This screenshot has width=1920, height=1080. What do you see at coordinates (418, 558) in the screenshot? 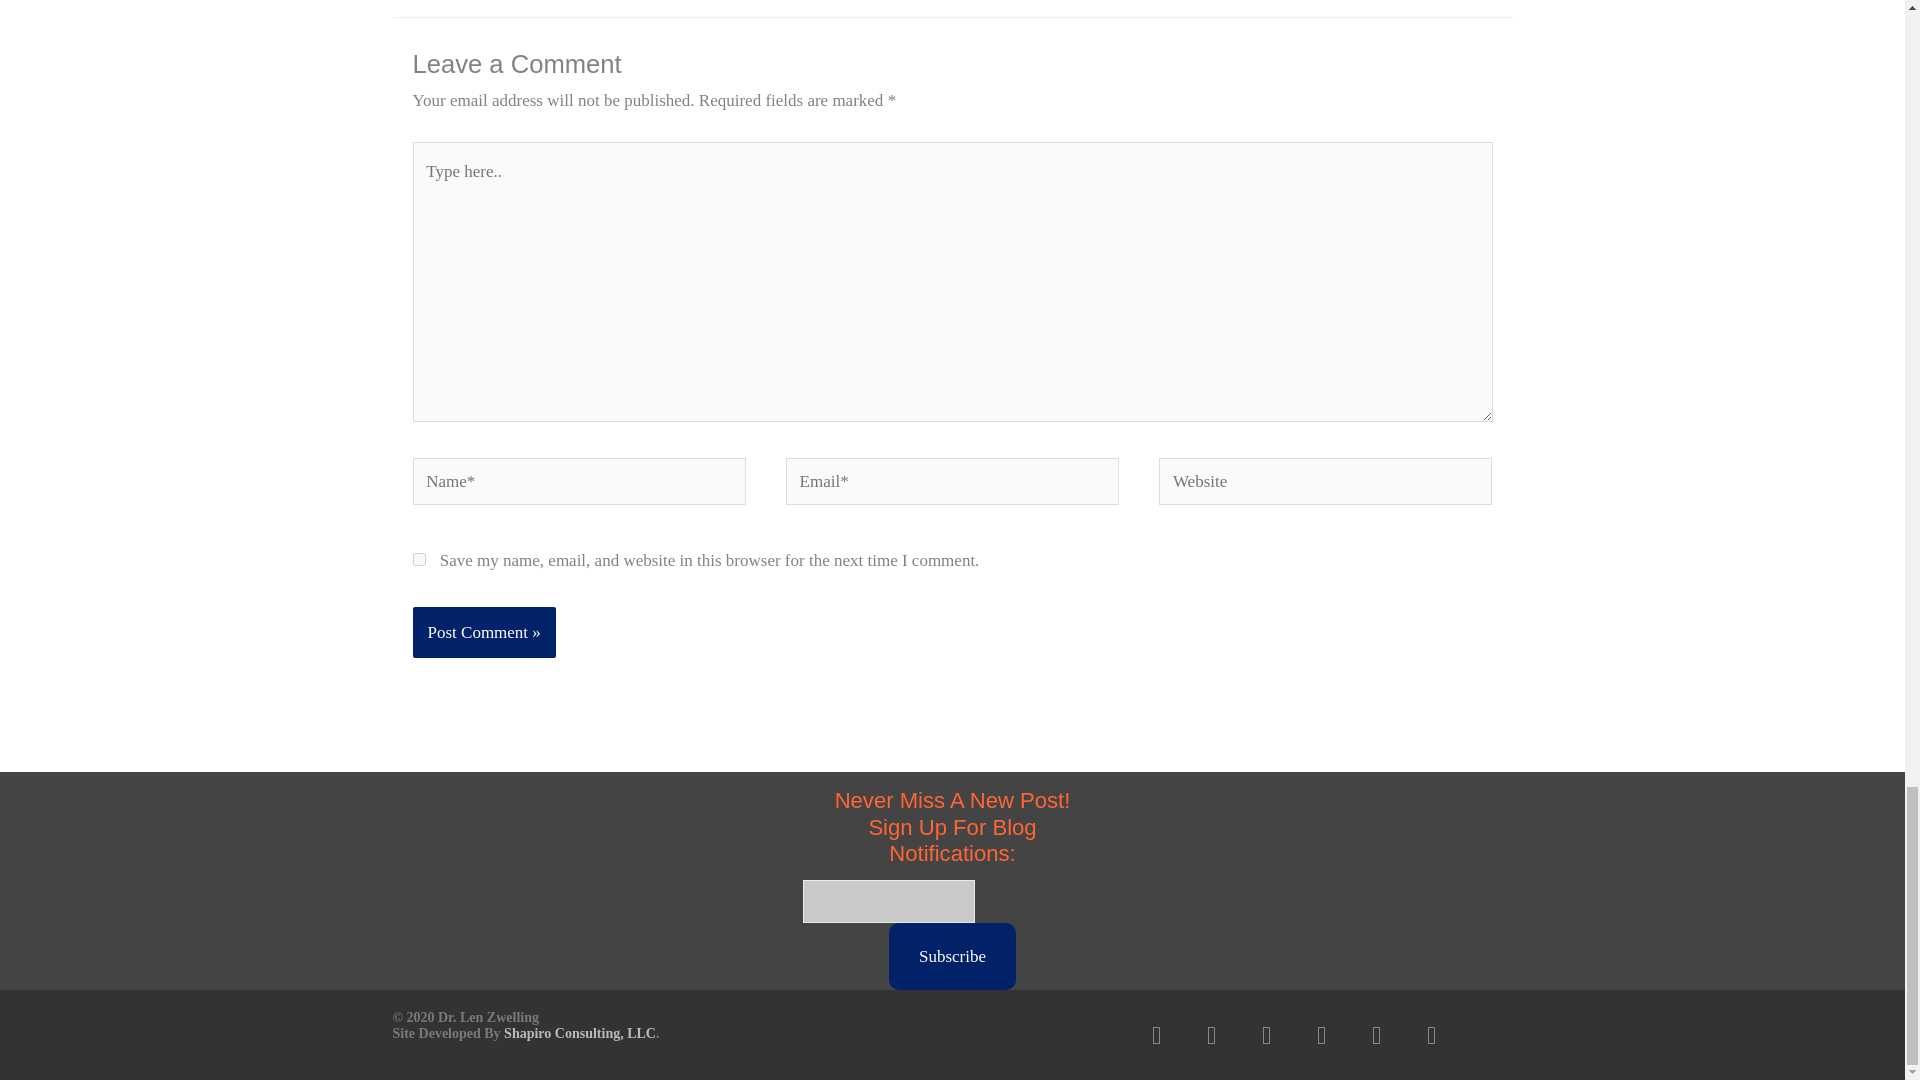
I see `yes` at bounding box center [418, 558].